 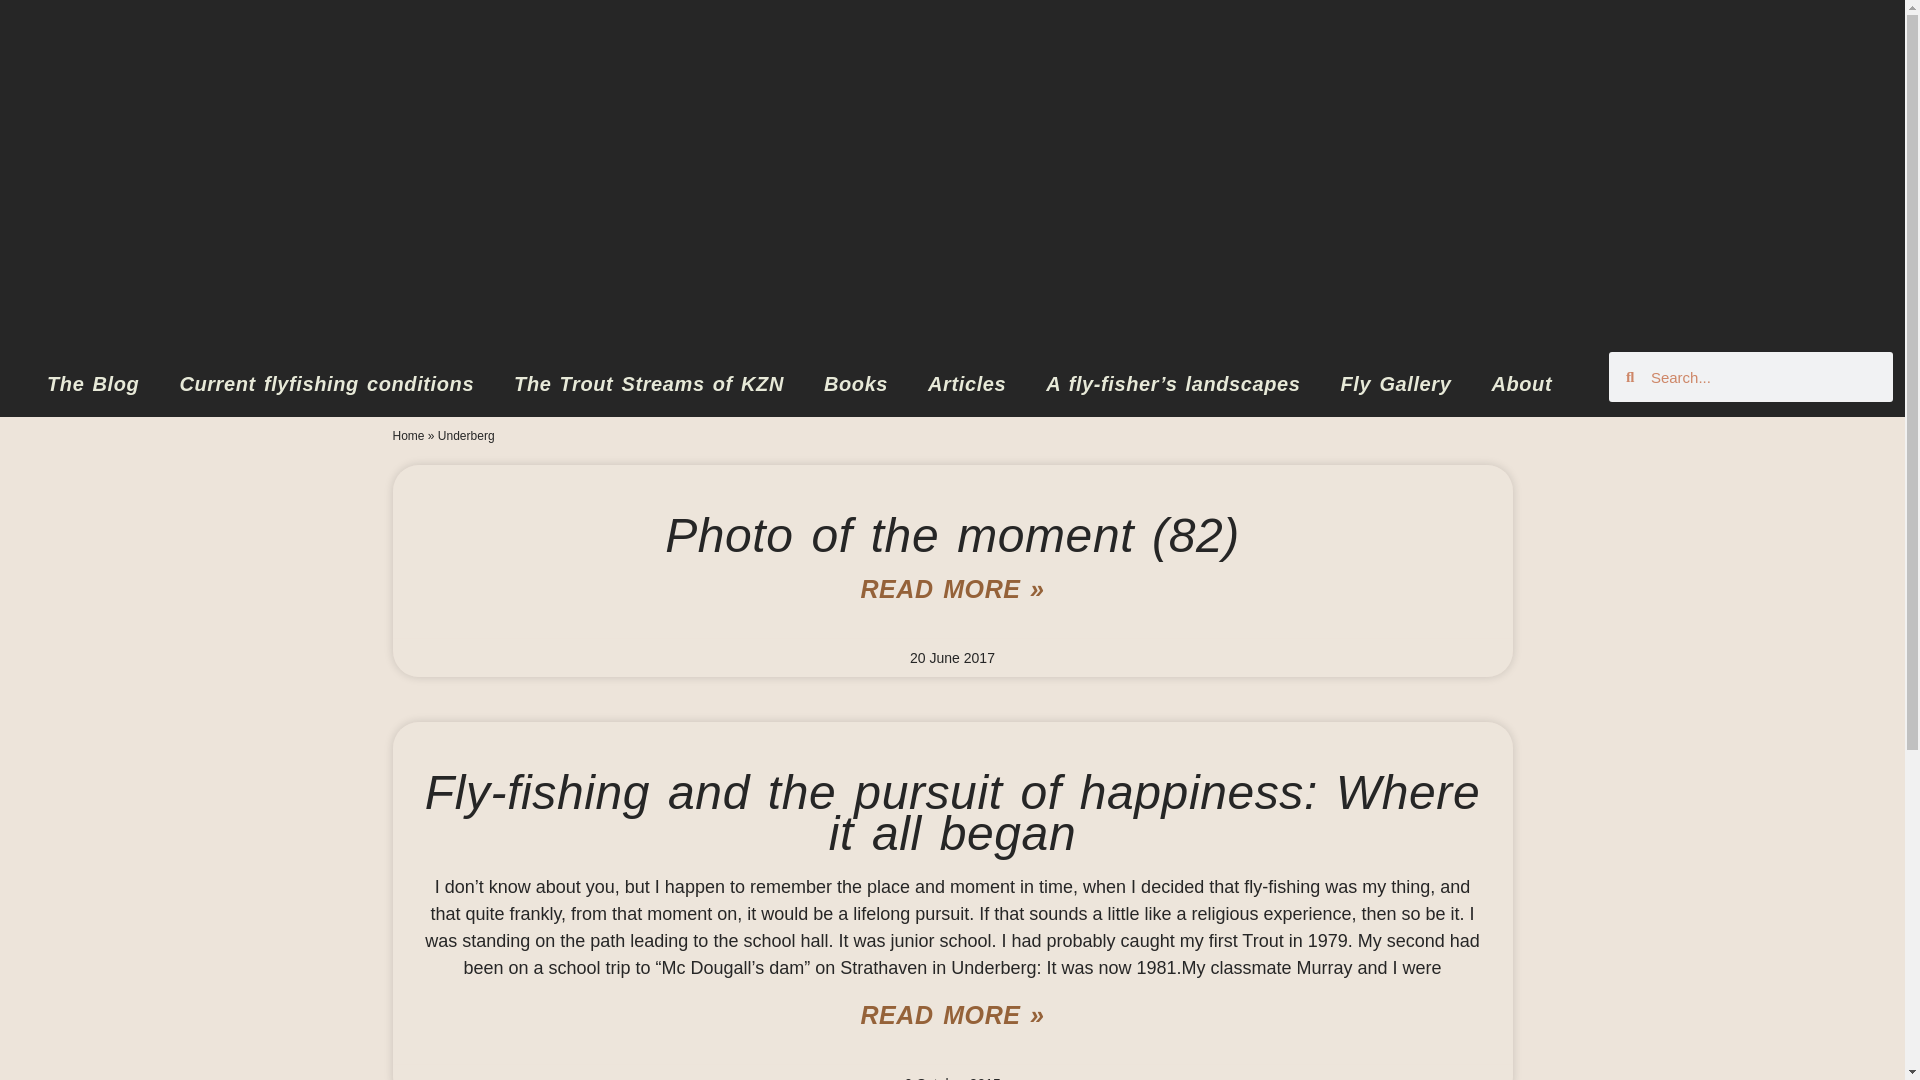 I want to click on Home, so click(x=408, y=435).